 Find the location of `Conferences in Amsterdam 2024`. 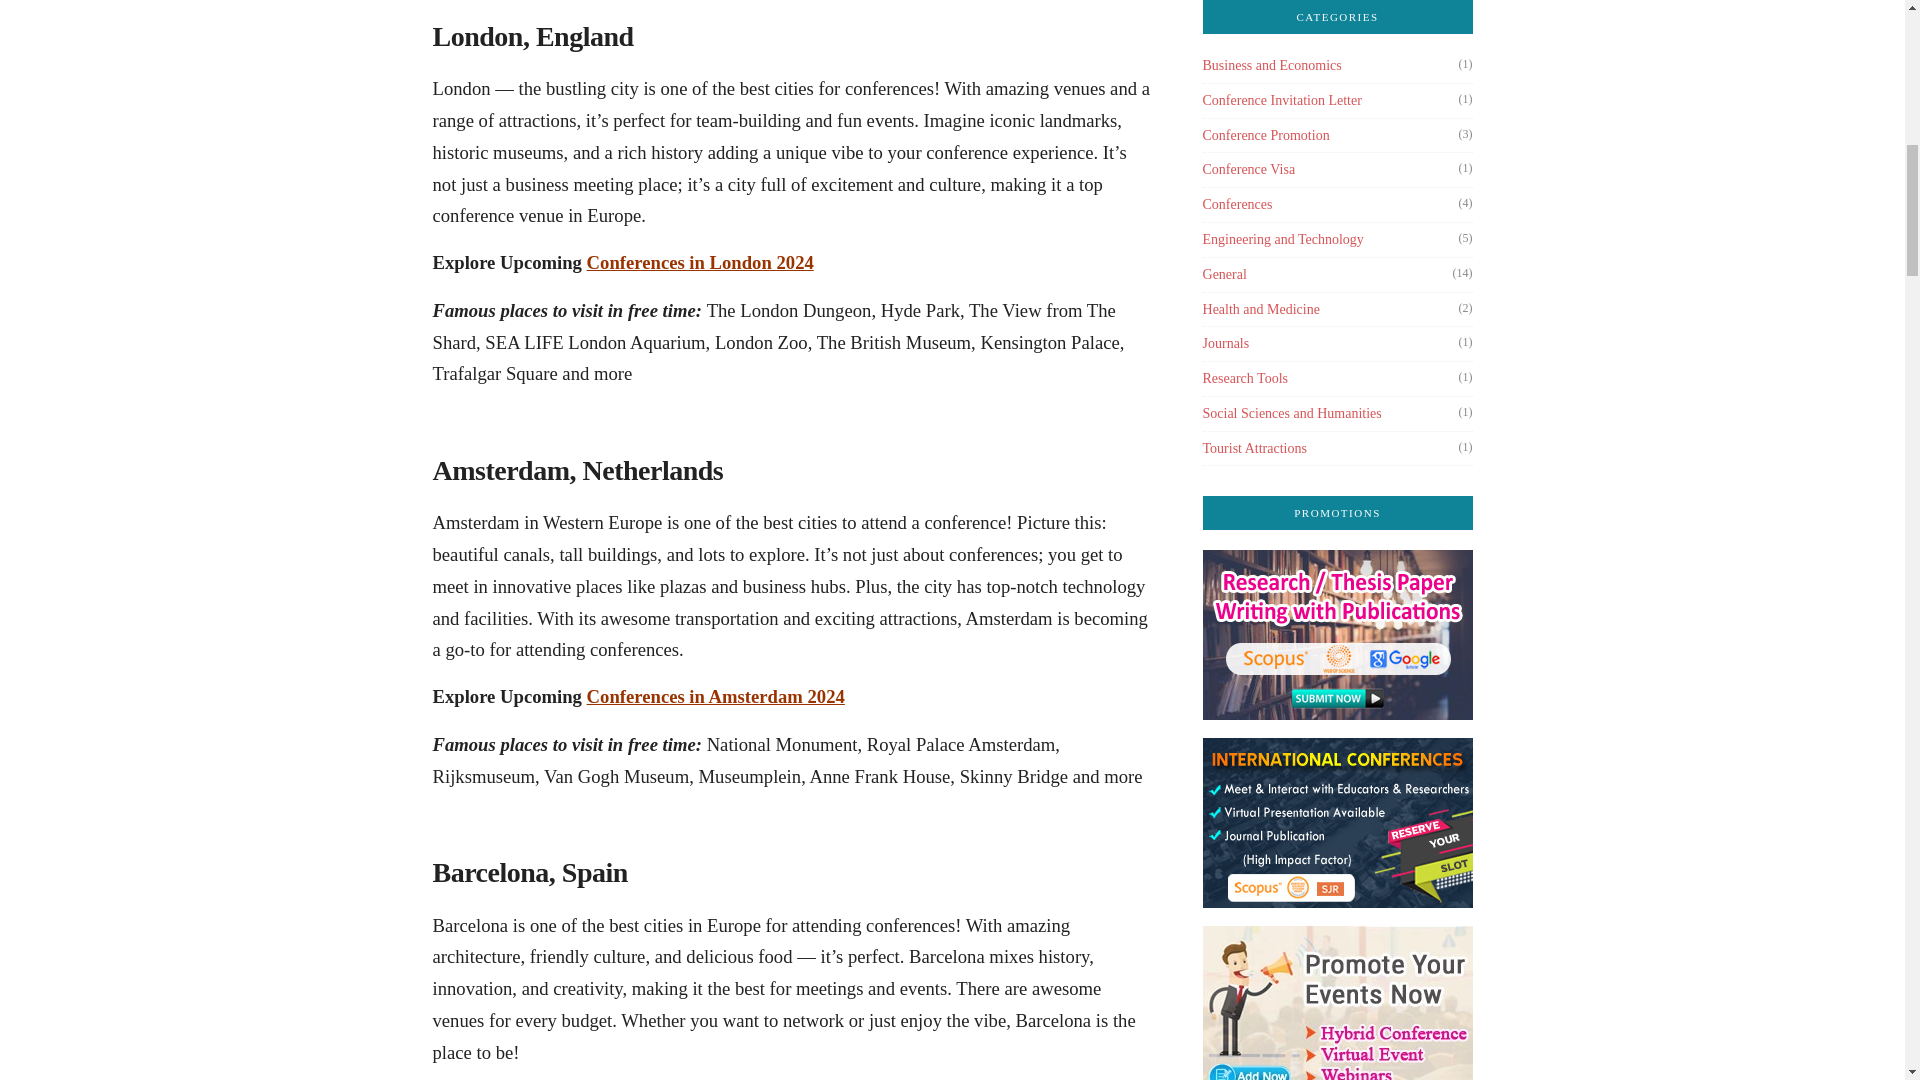

Conferences in Amsterdam 2024 is located at coordinates (716, 696).